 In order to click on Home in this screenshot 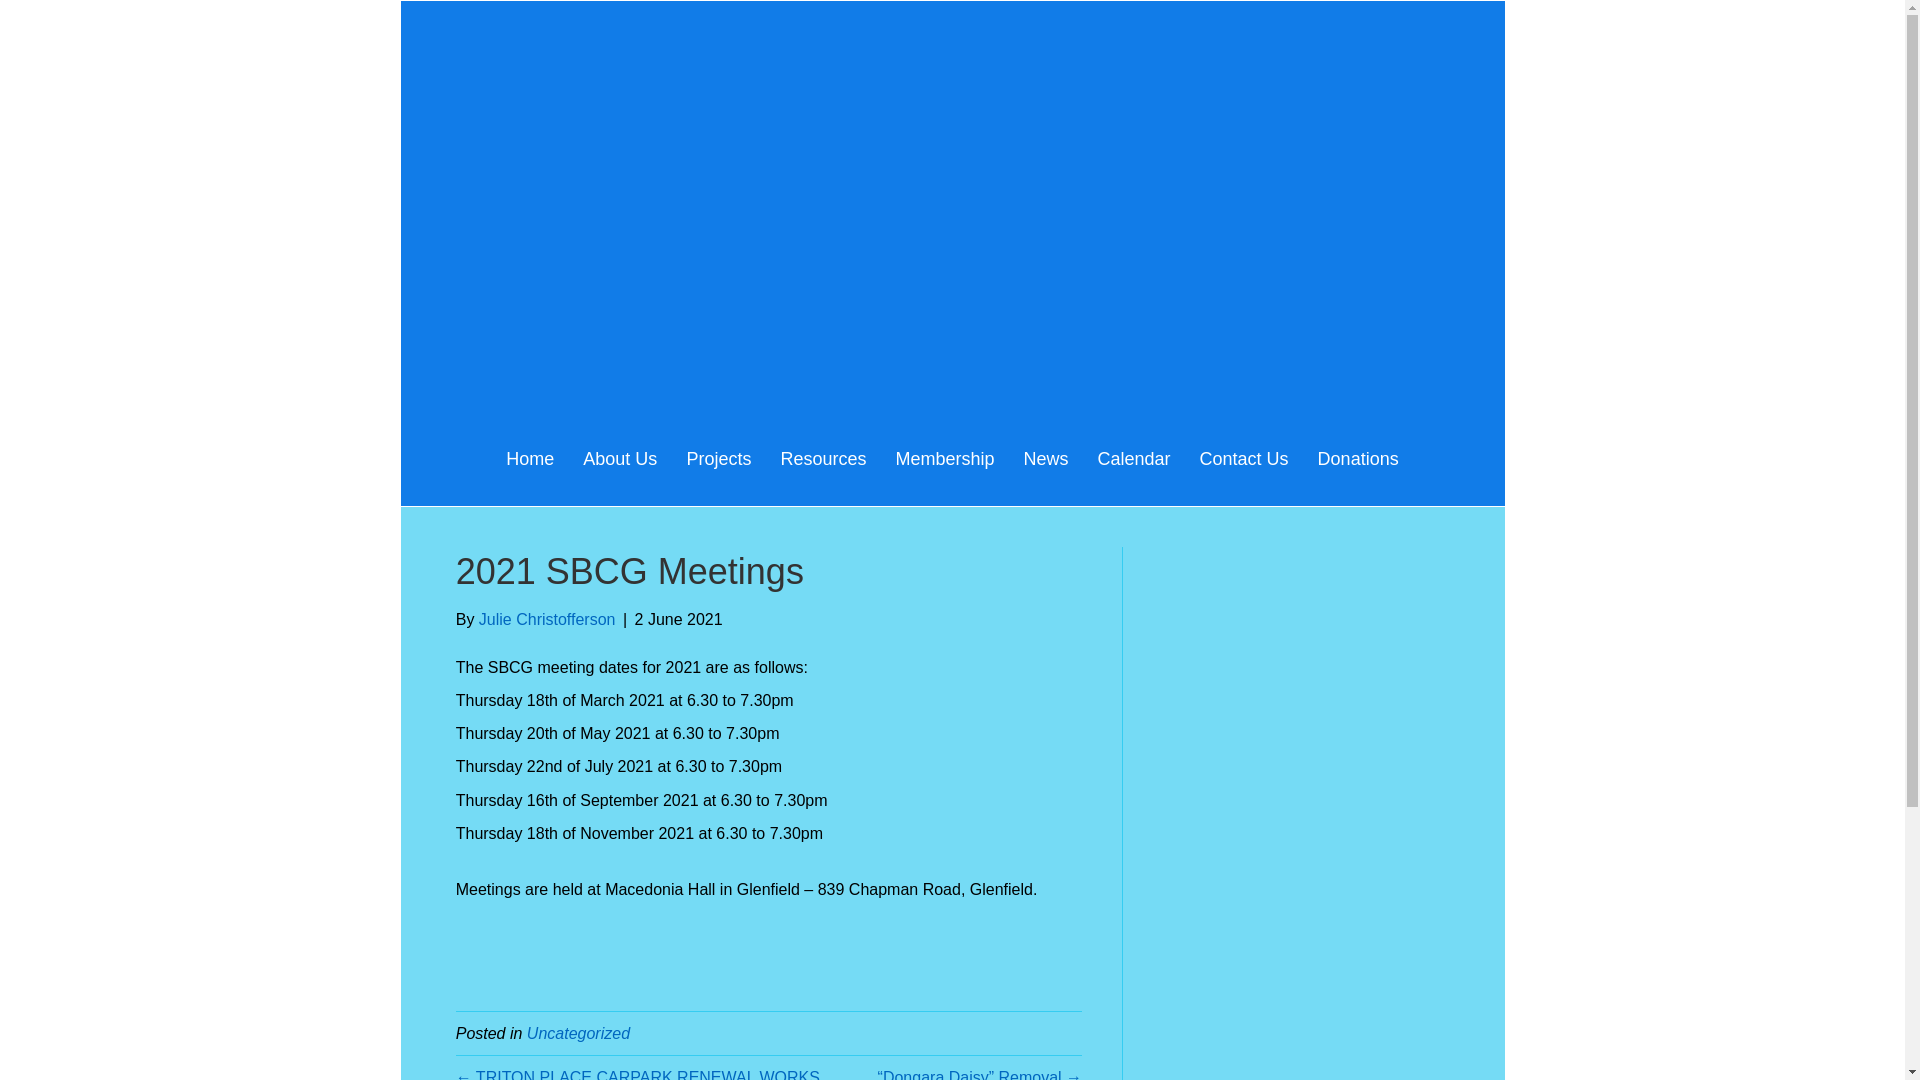, I will do `click(530, 459)`.